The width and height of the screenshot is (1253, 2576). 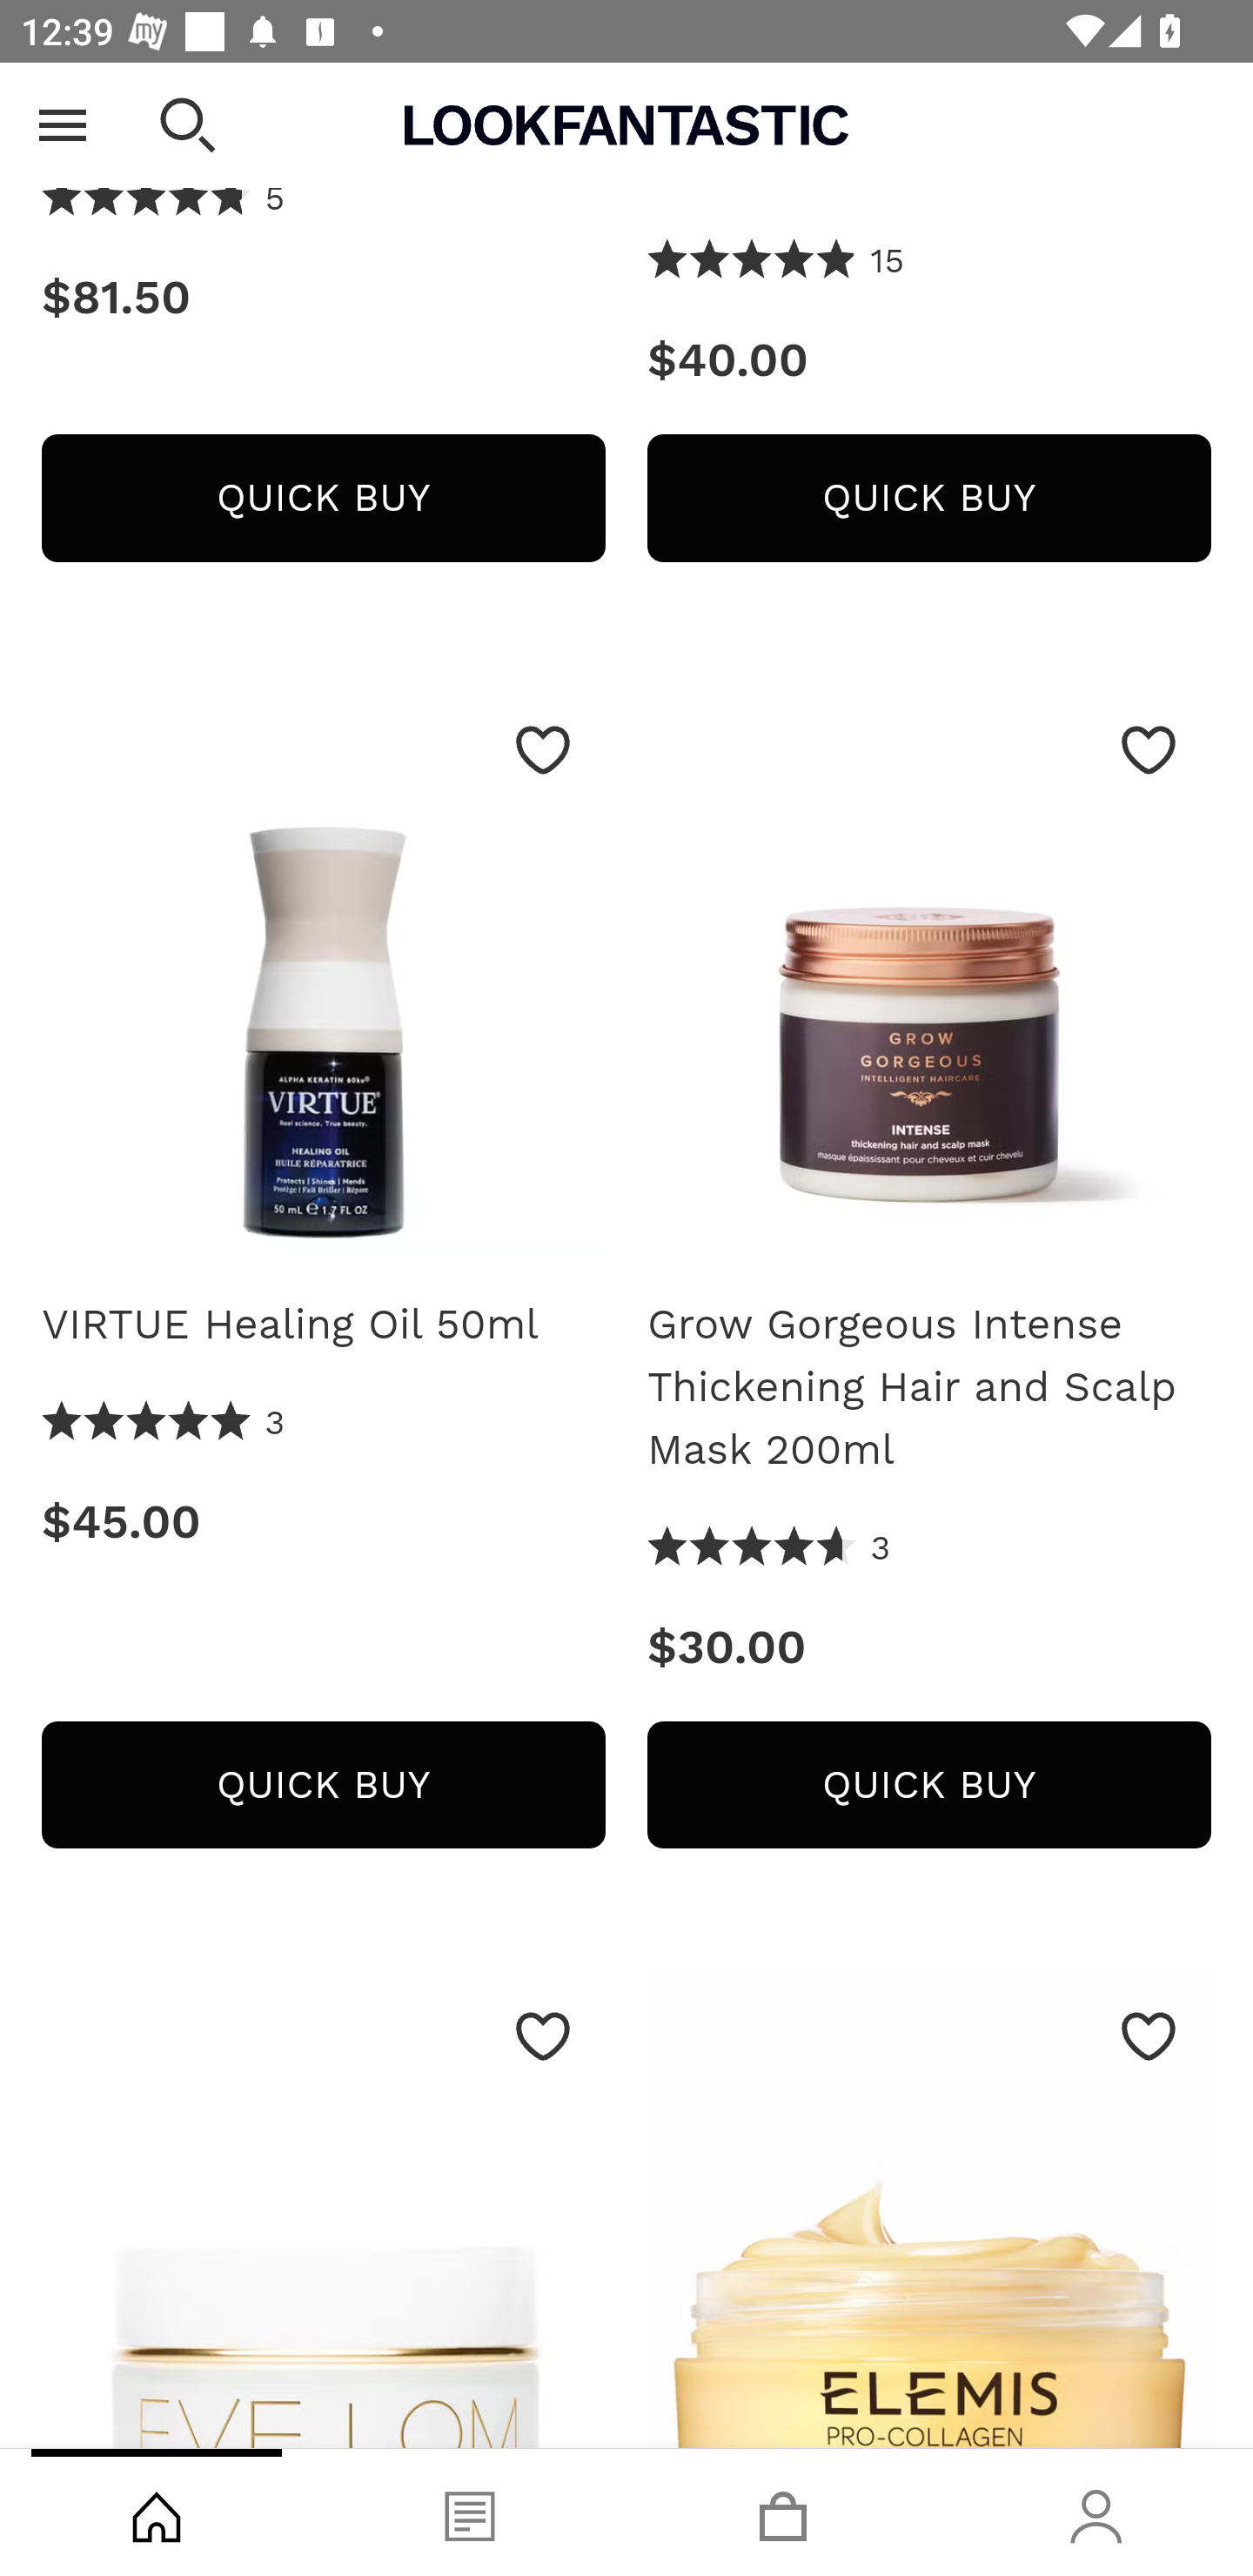 What do you see at coordinates (323, 1325) in the screenshot?
I see `VIRTUE Healing Oil 50ml` at bounding box center [323, 1325].